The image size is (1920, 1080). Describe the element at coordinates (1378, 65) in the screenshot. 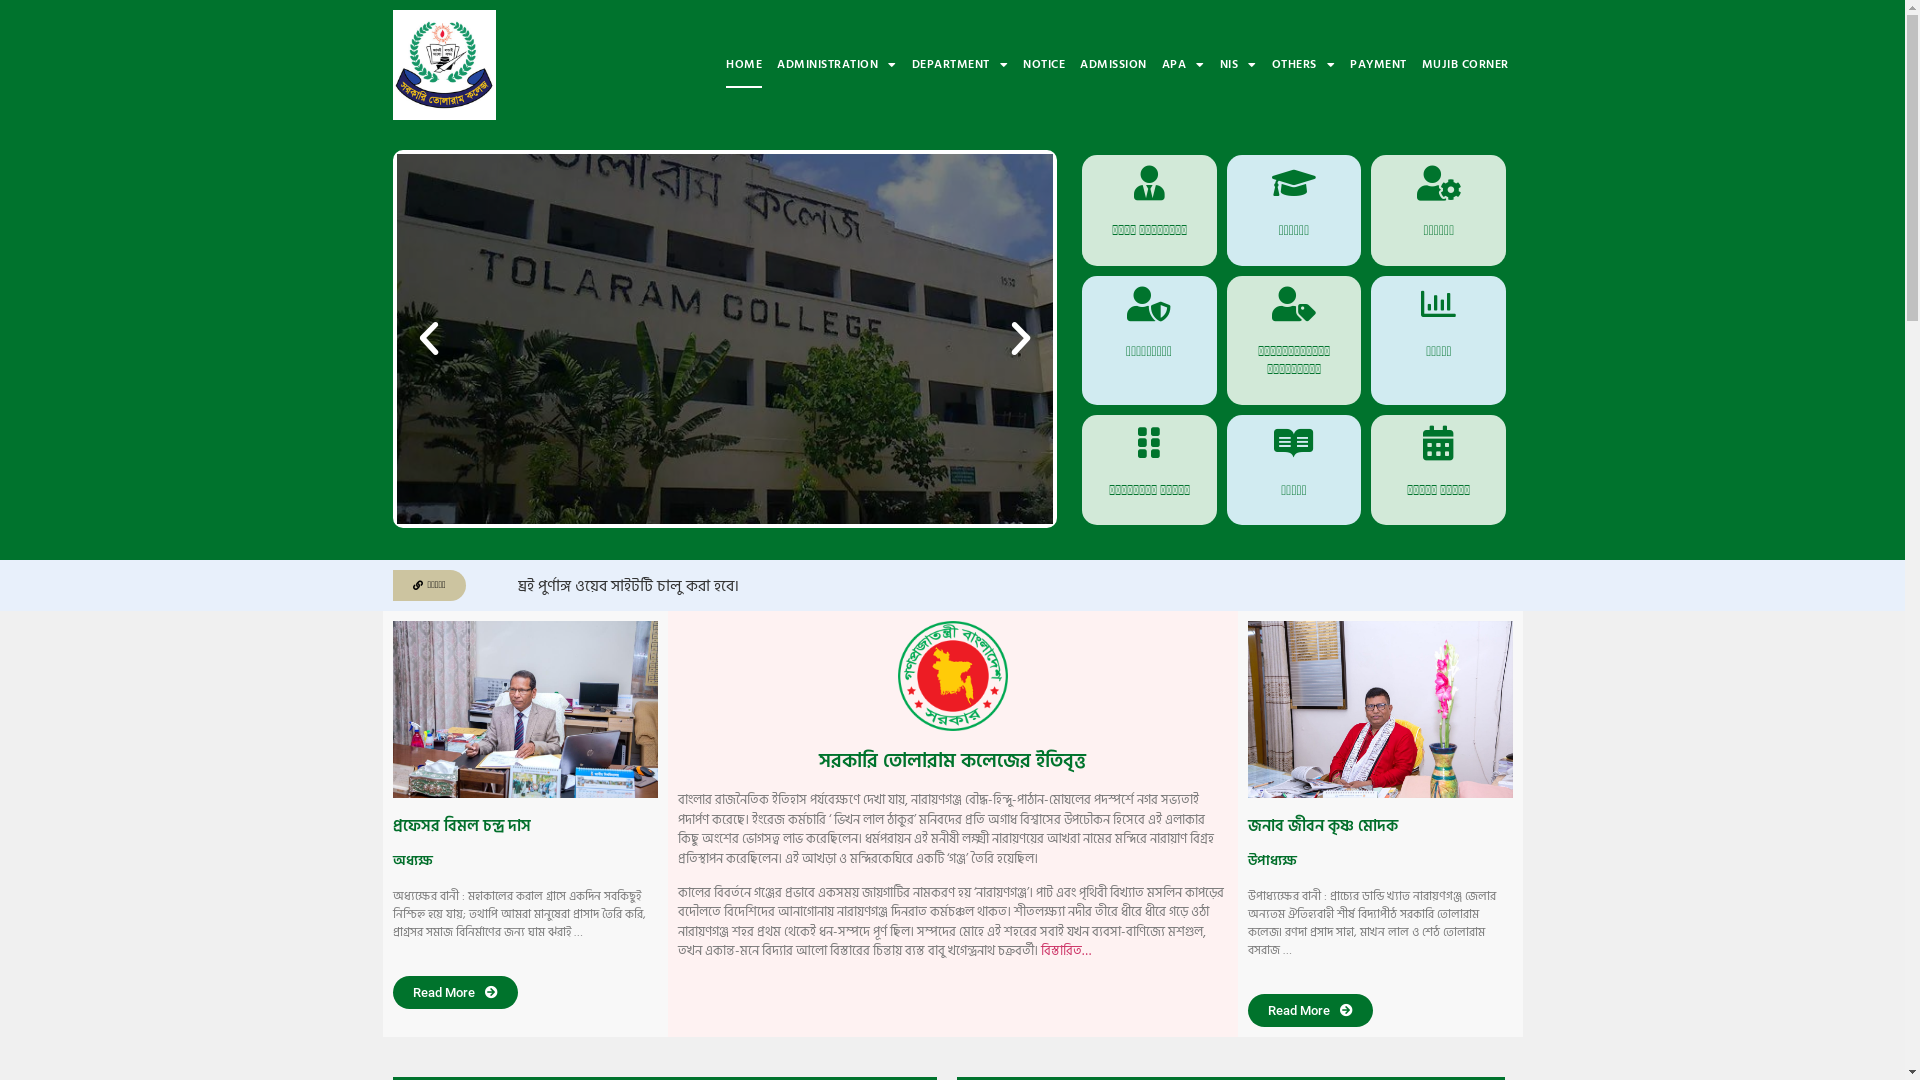

I see `PAYMENT` at that location.